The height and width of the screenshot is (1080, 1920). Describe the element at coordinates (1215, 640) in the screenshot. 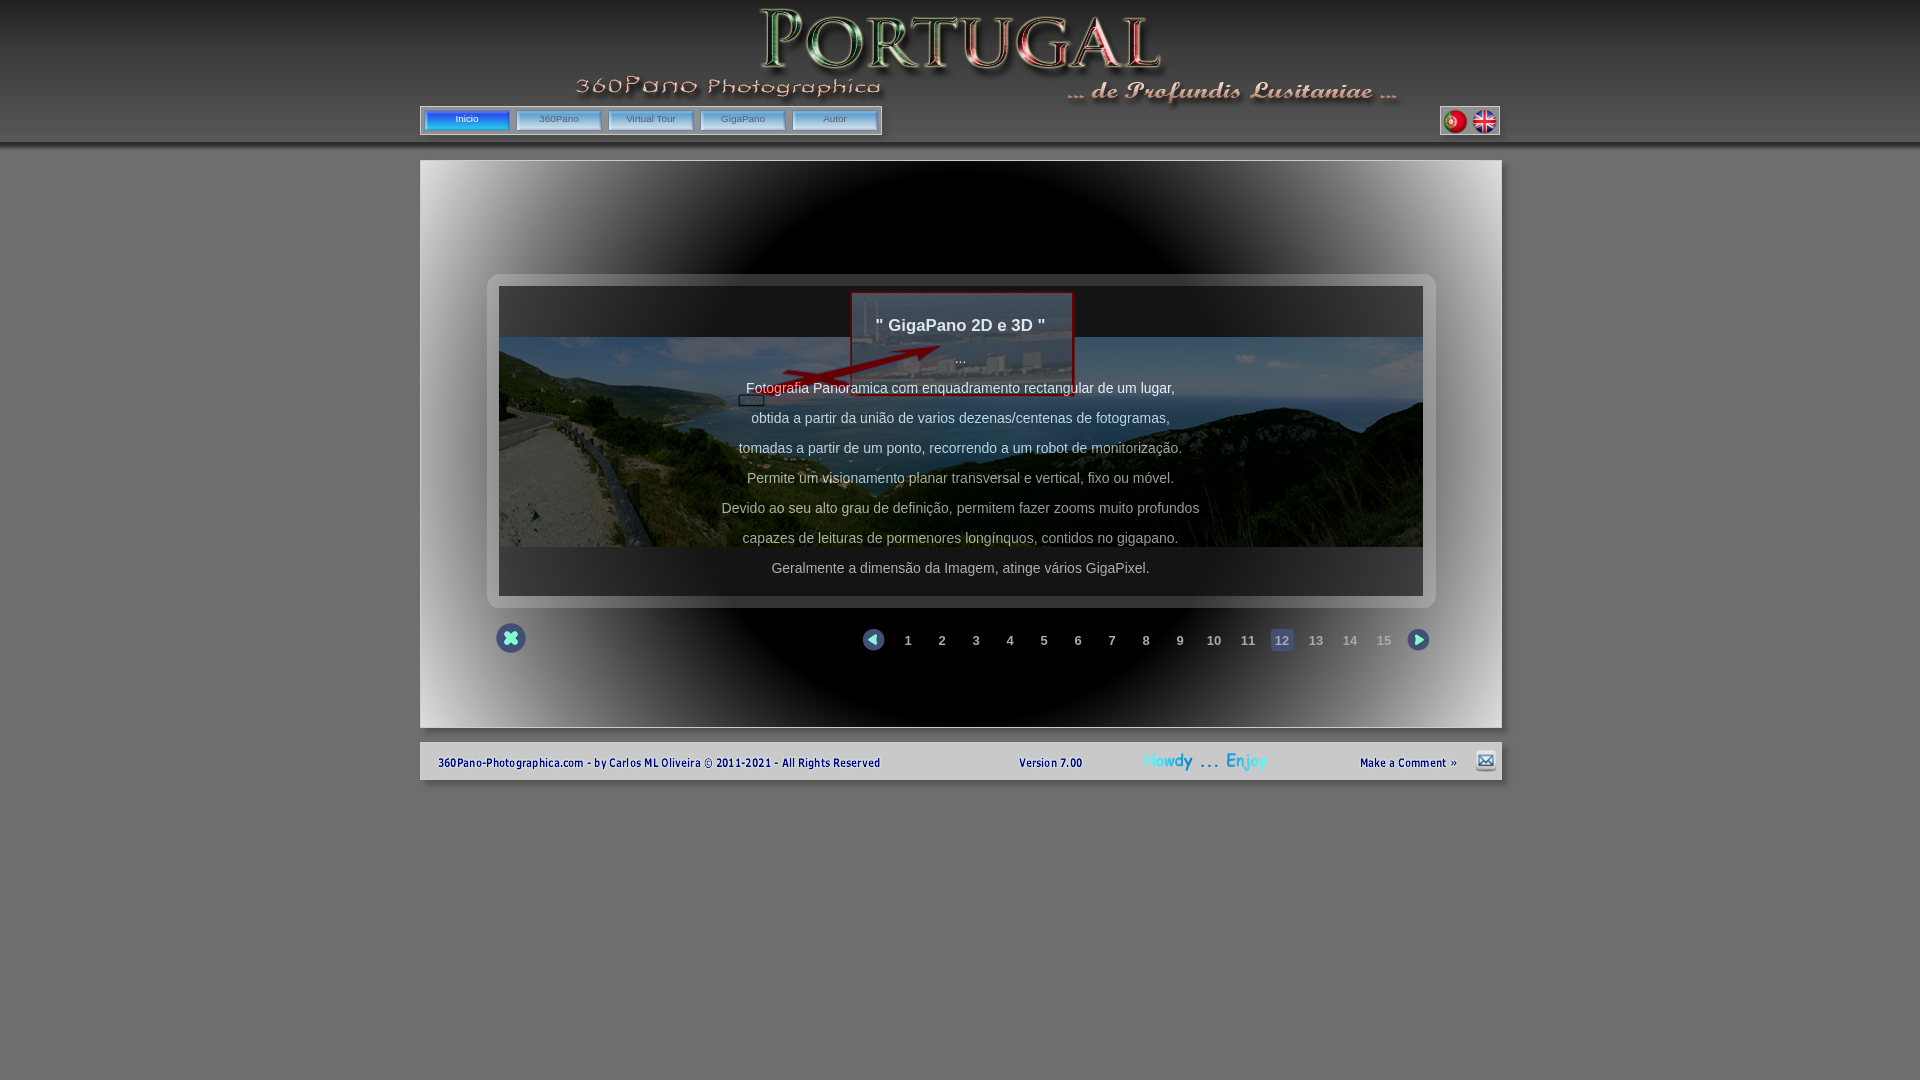

I see `10` at that location.